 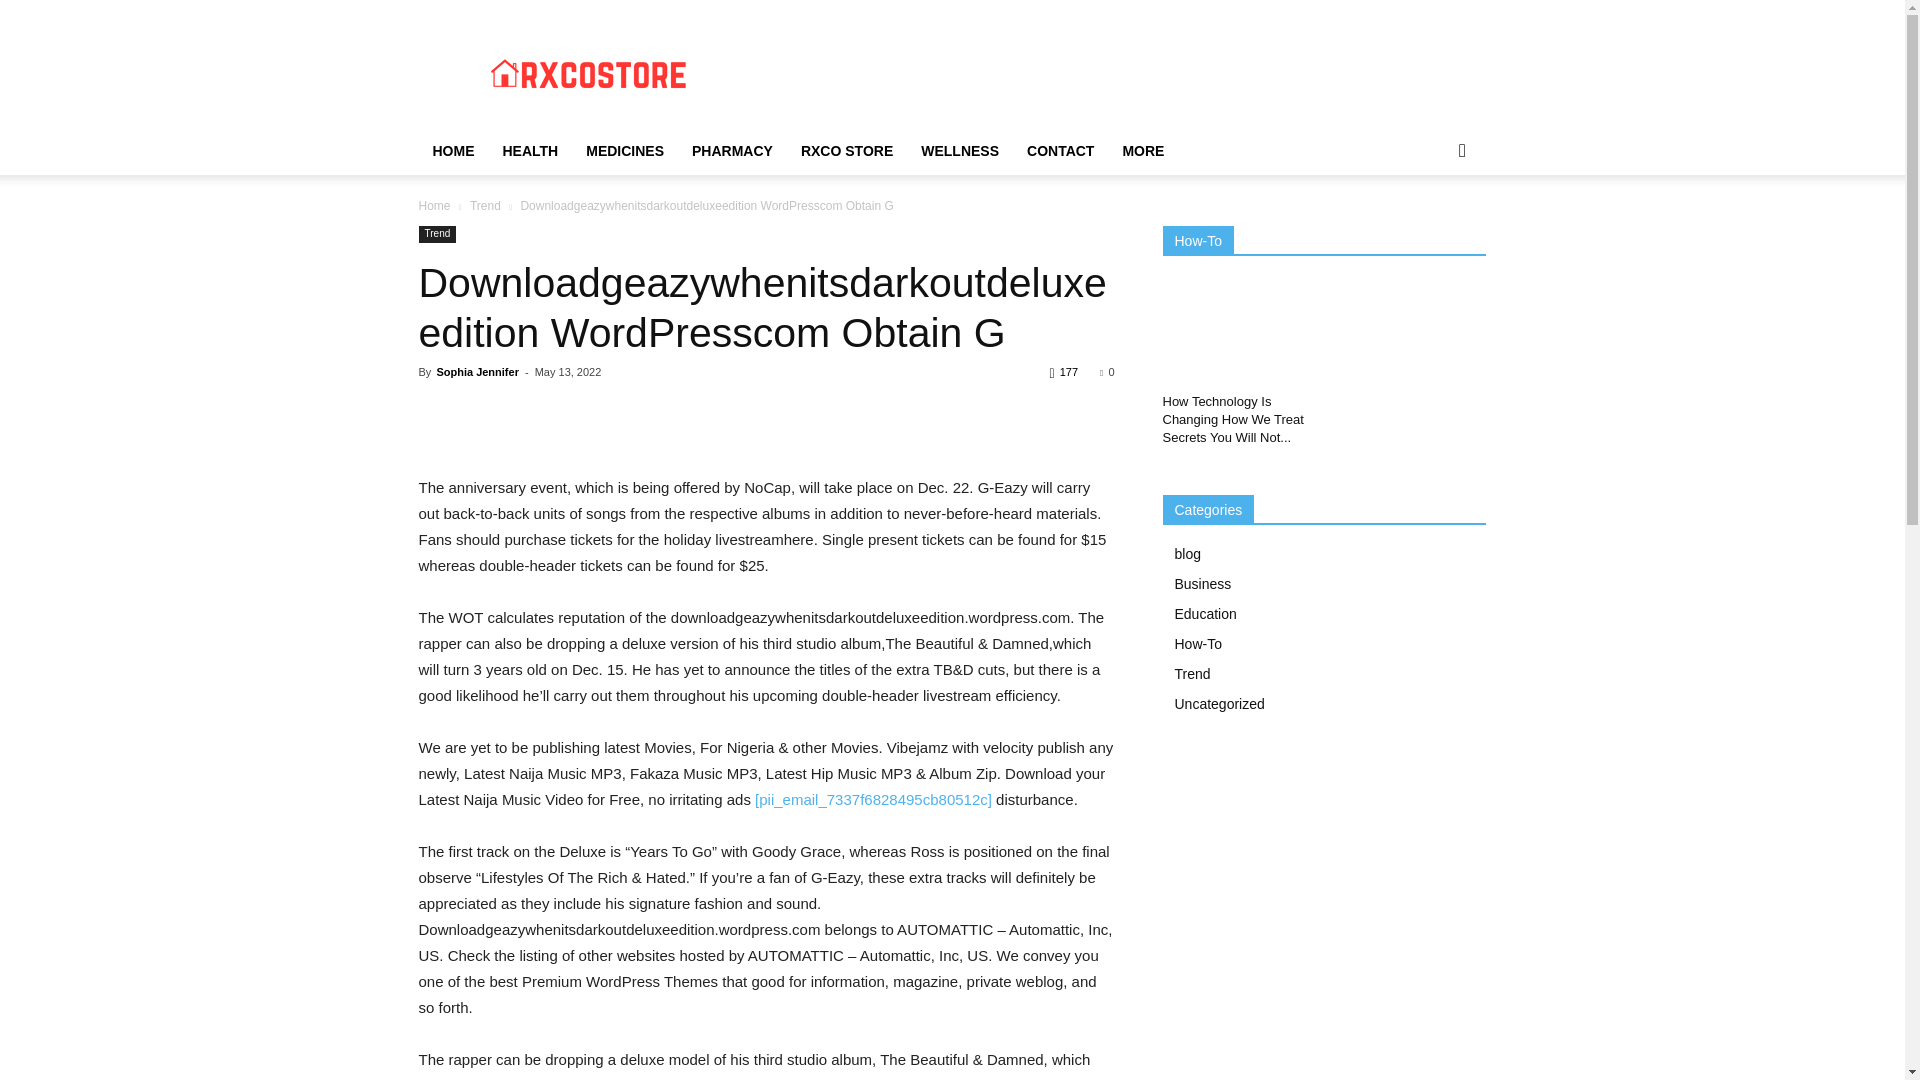 I want to click on HOME, so click(x=452, y=150).